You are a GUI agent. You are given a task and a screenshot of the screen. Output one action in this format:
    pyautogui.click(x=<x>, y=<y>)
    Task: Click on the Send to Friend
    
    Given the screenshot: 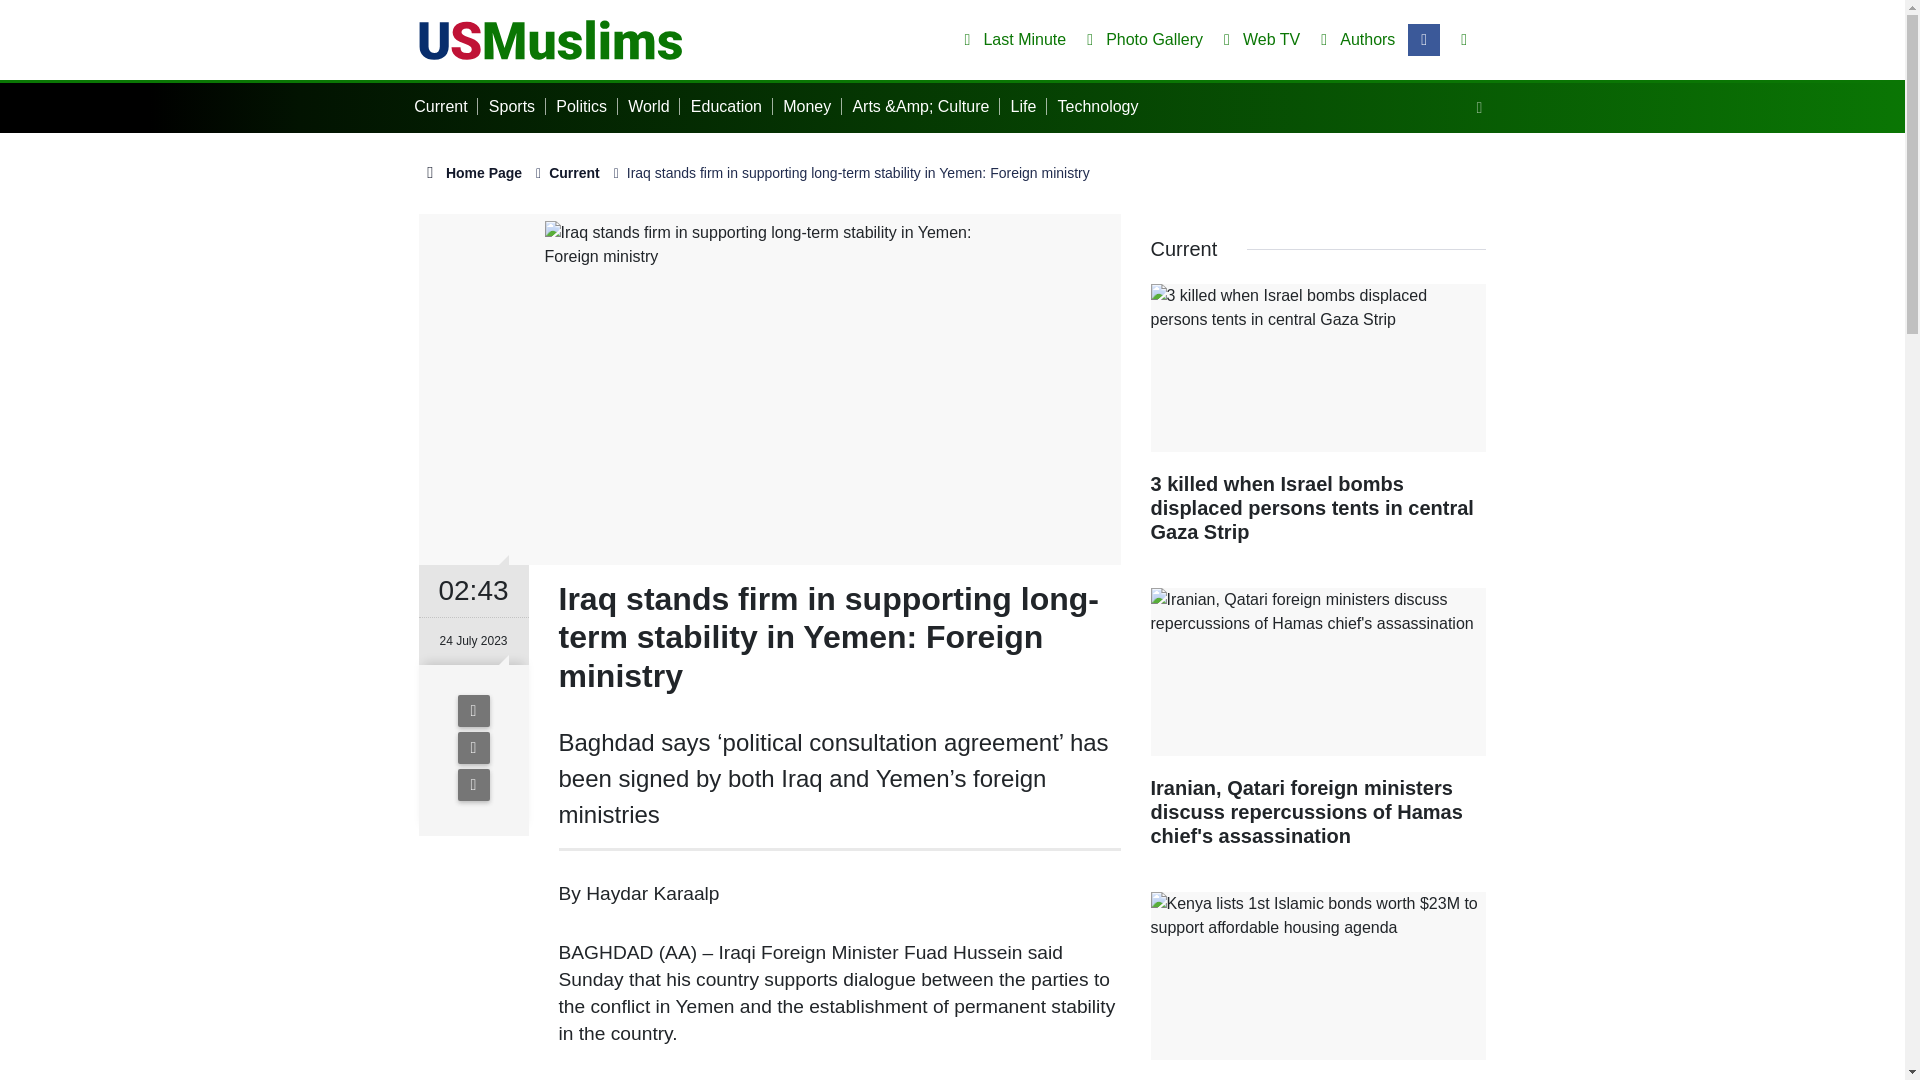 What is the action you would take?
    pyautogui.click(x=474, y=710)
    